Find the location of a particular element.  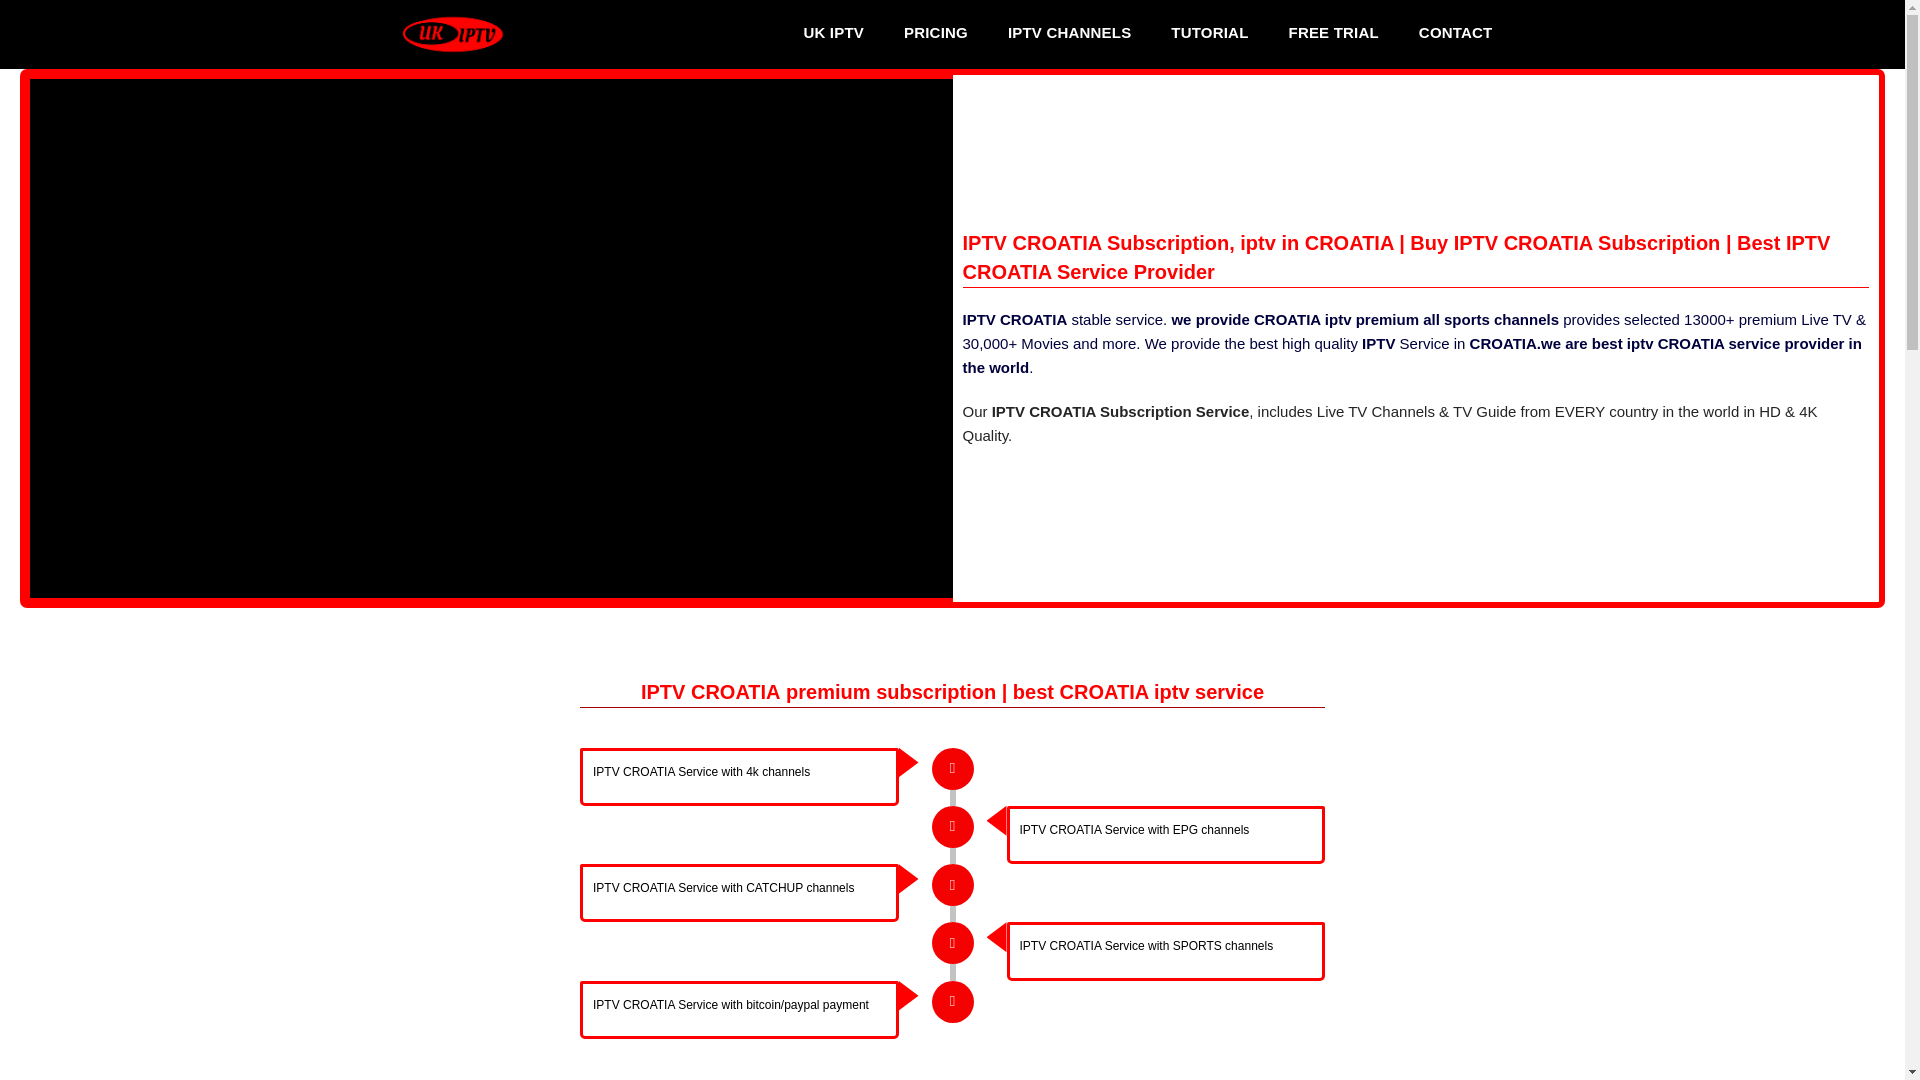

TUTORIAL is located at coordinates (1208, 32).